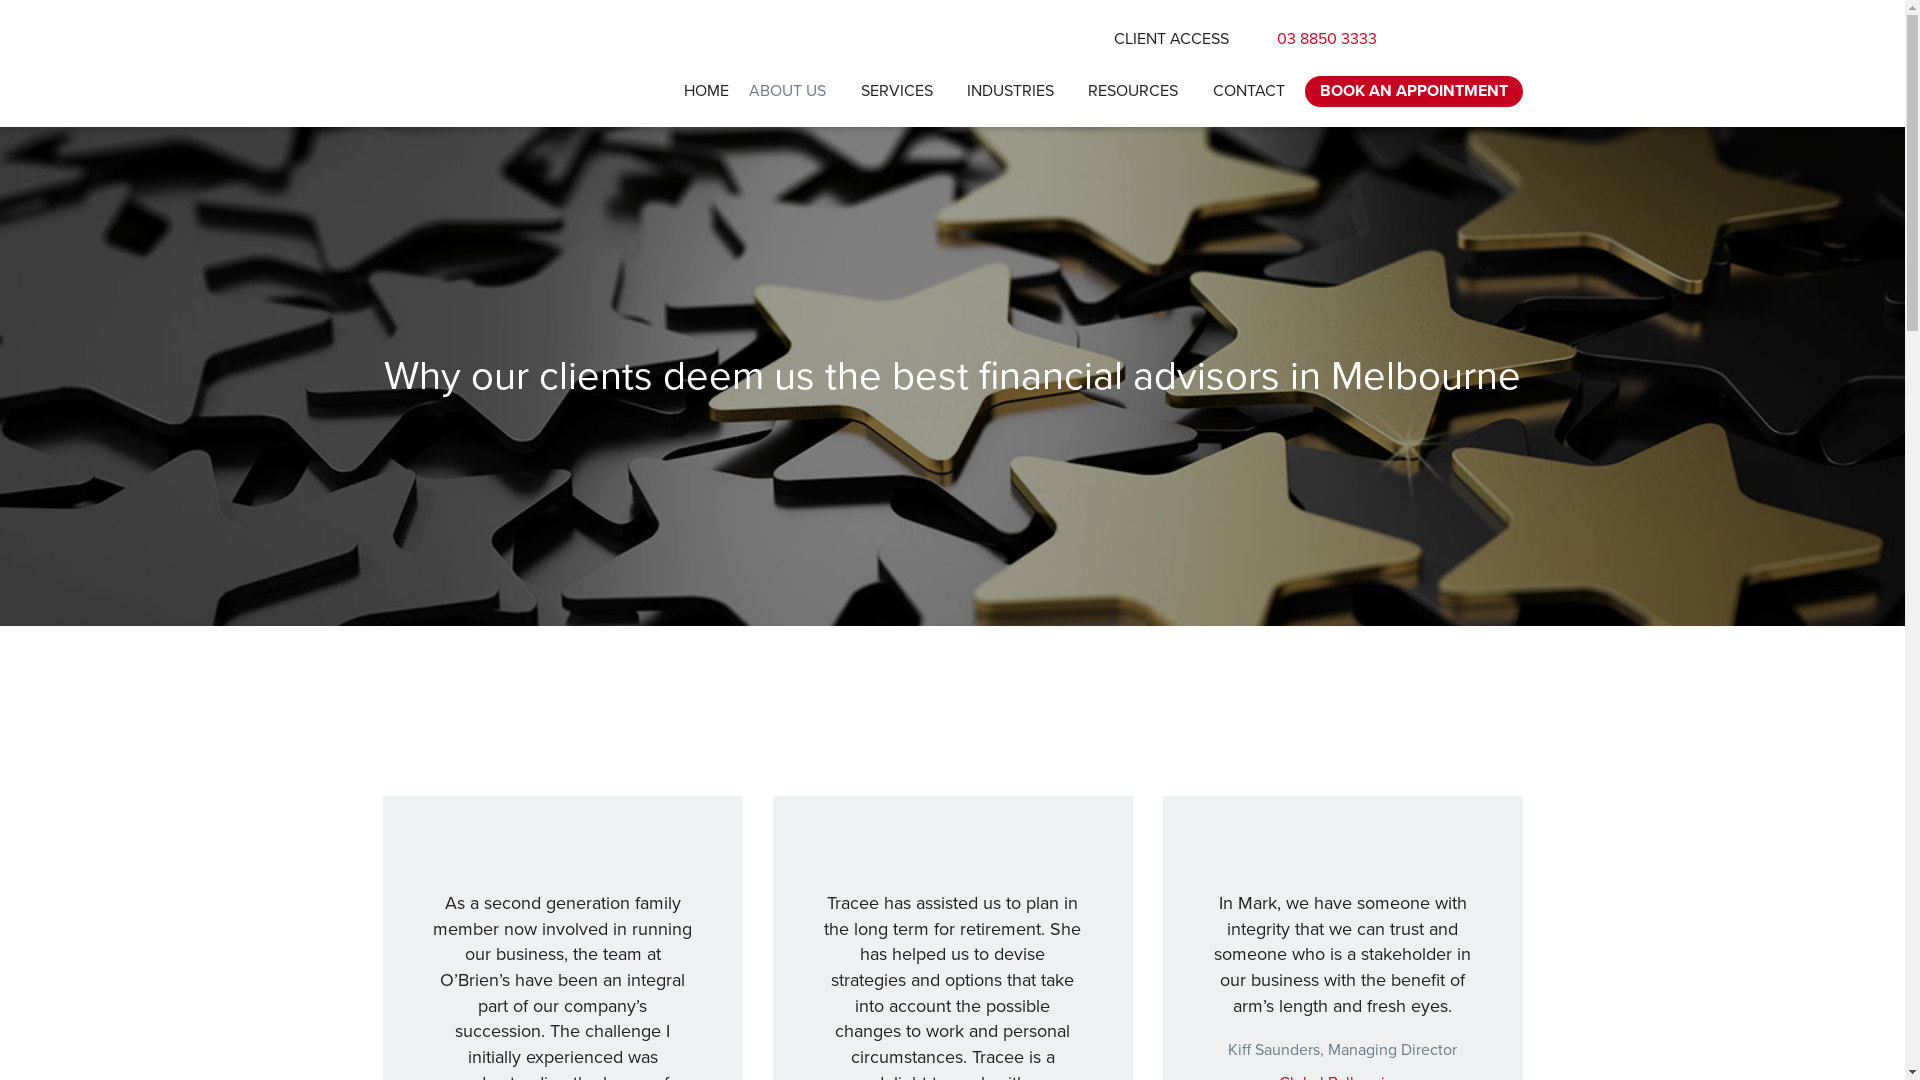 The image size is (1920, 1080). Describe the element at coordinates (1140, 92) in the screenshot. I see `RESOURCES ` at that location.